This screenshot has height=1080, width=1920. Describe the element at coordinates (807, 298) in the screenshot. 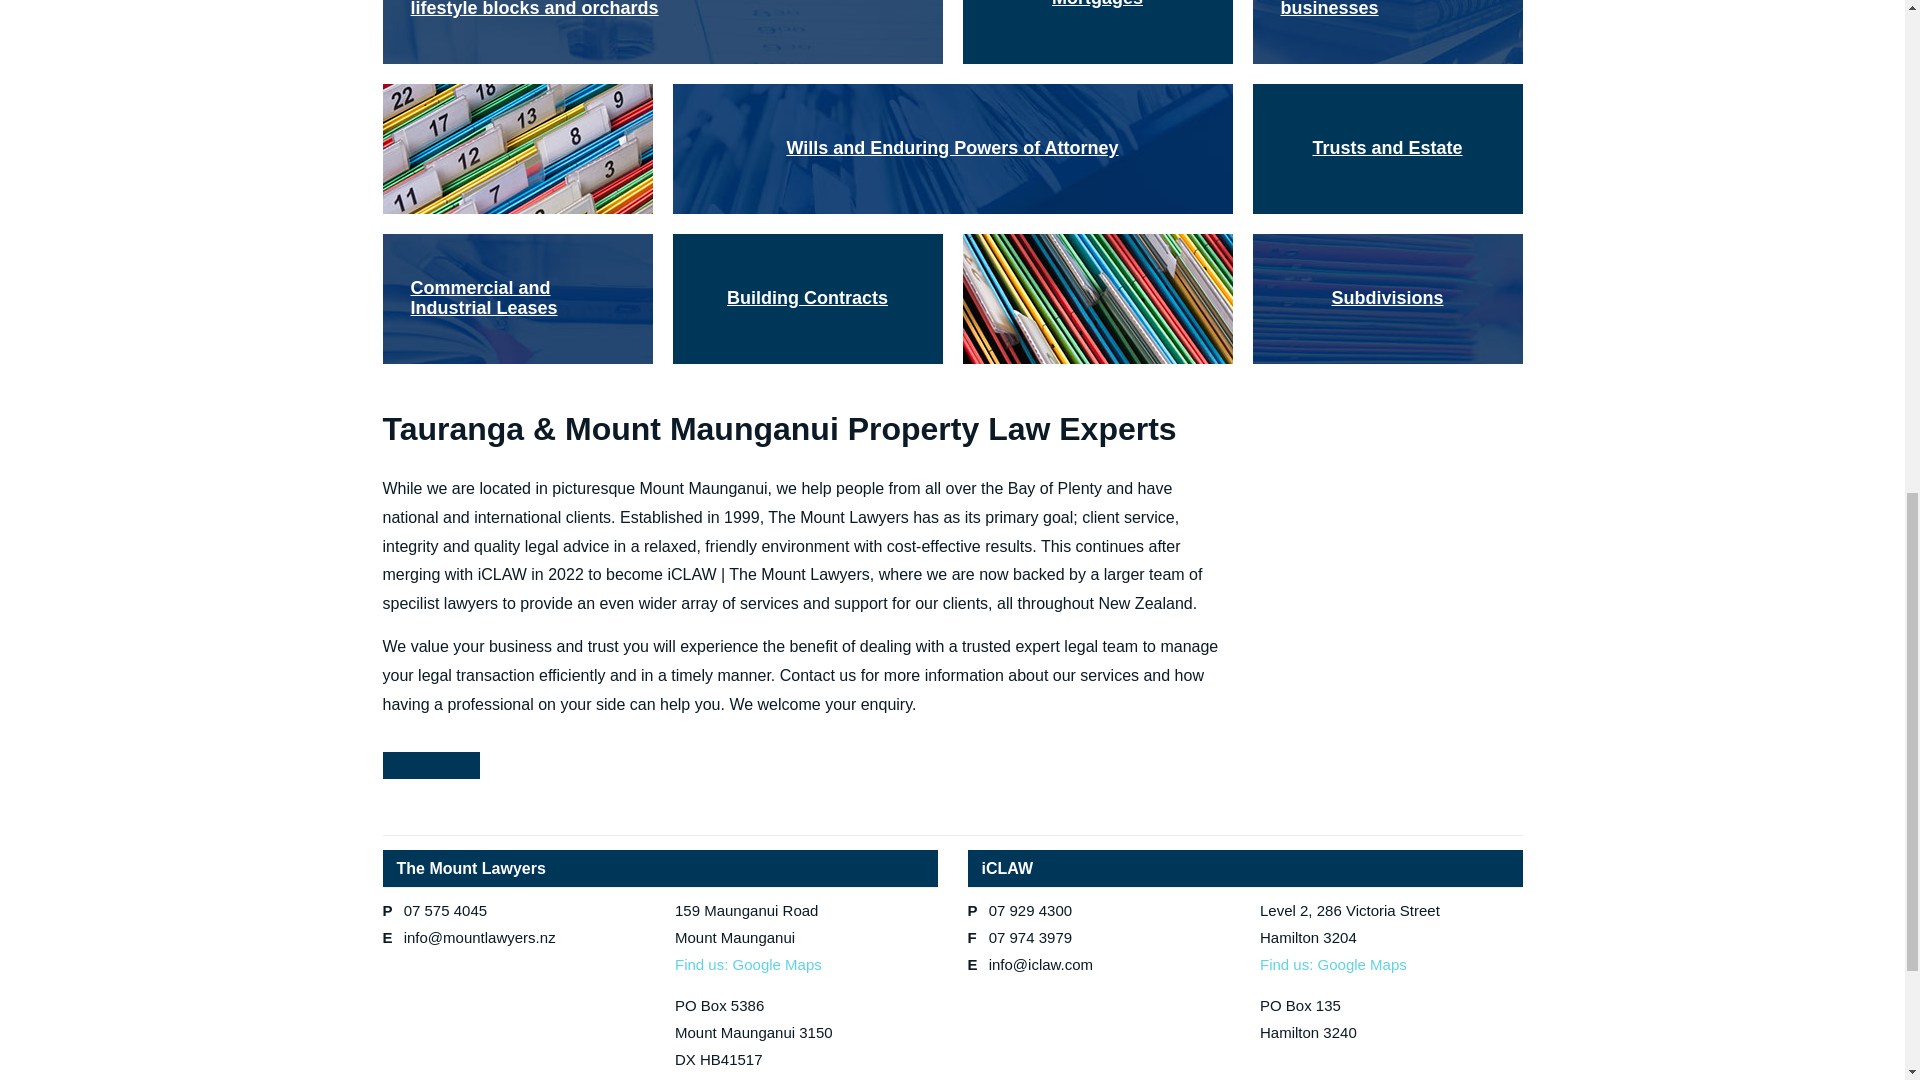

I see `Building Contracts` at that location.